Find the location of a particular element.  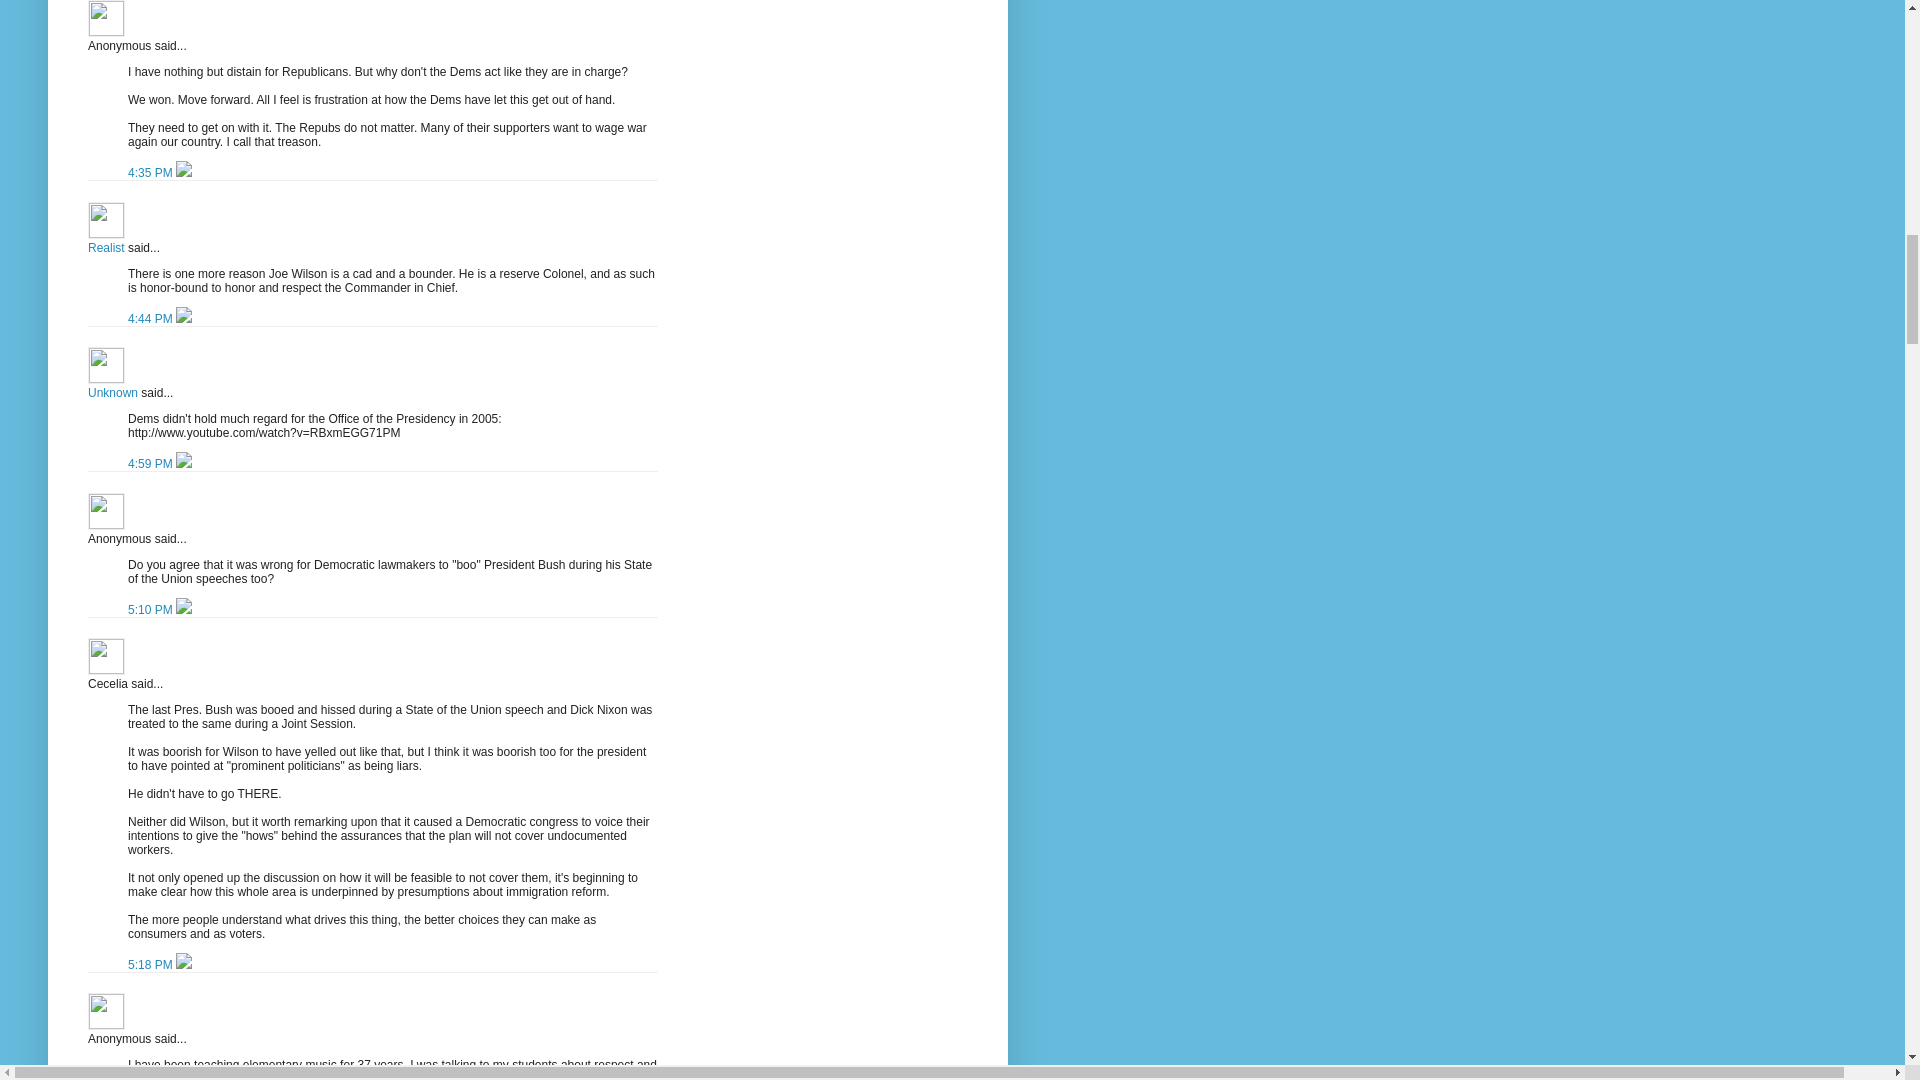

Realist is located at coordinates (106, 220).